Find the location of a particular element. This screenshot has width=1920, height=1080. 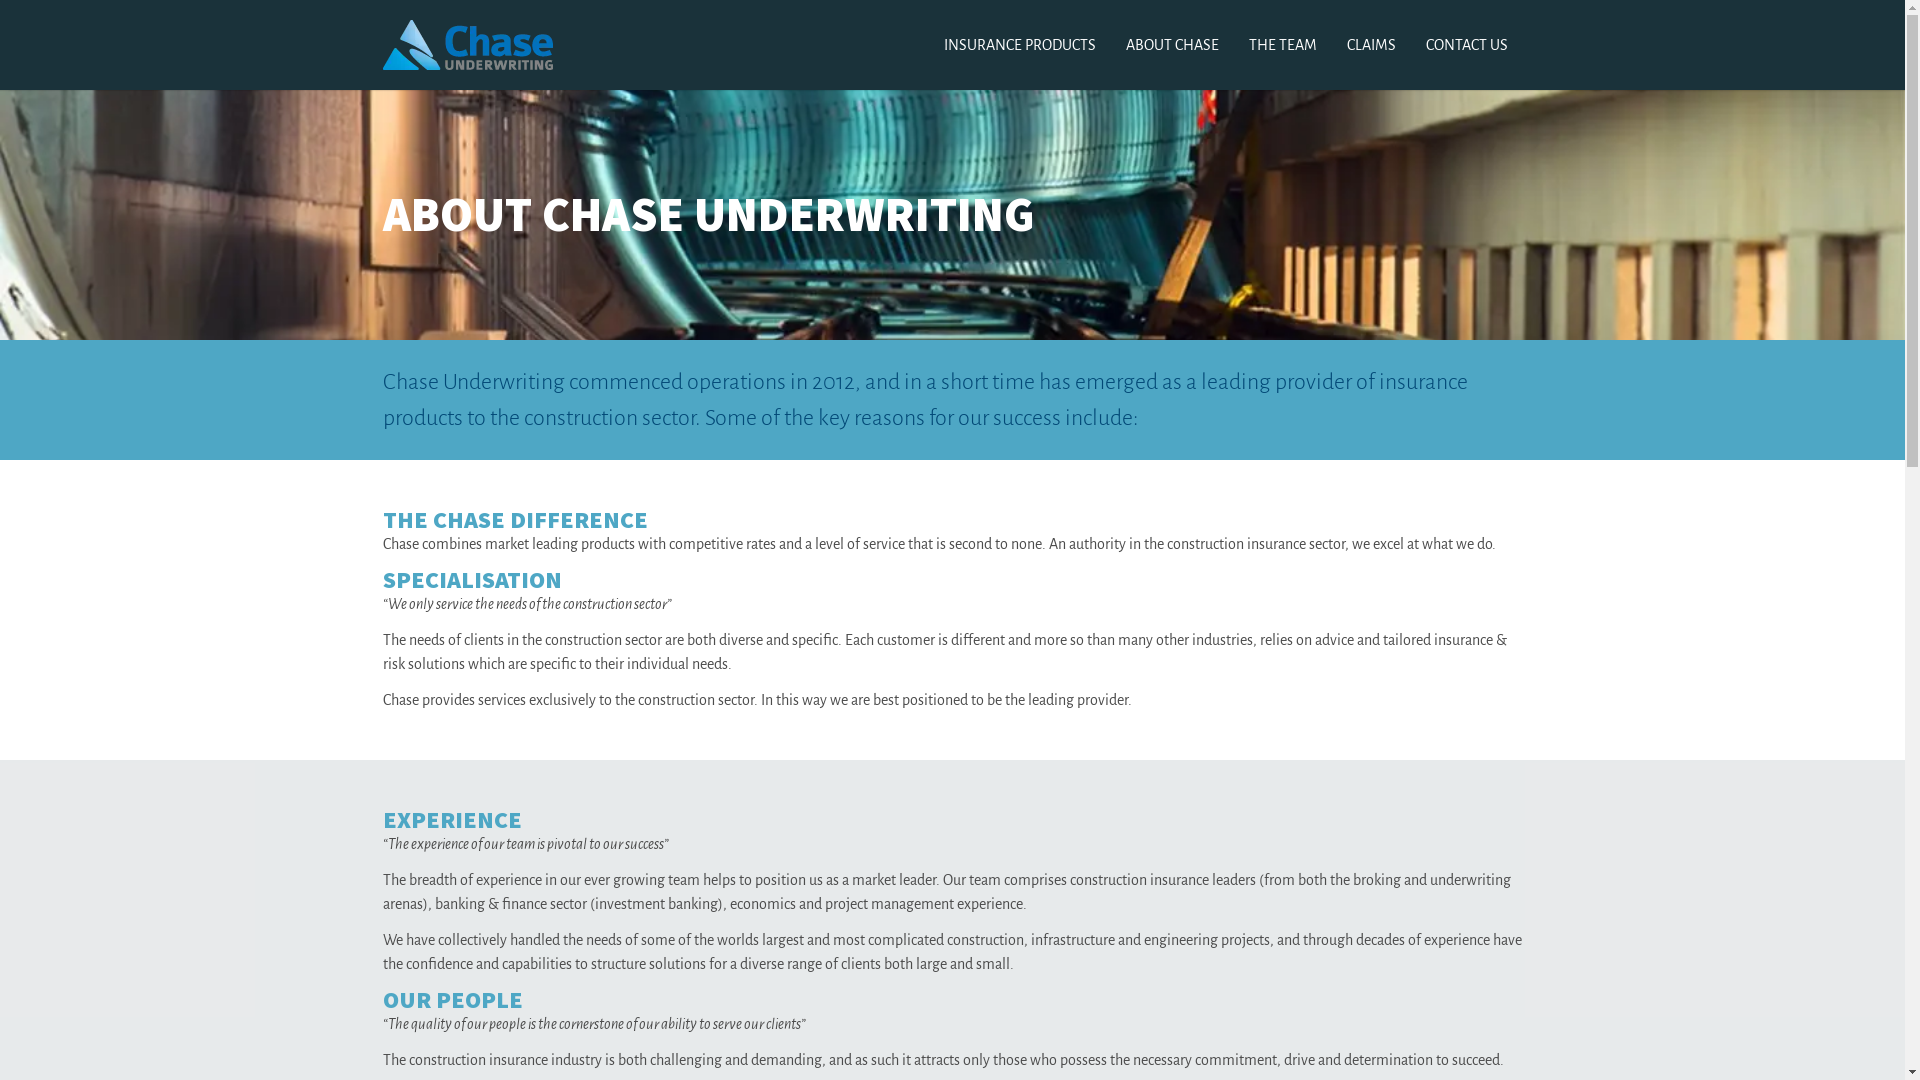

CLAIMS is located at coordinates (1372, 45).